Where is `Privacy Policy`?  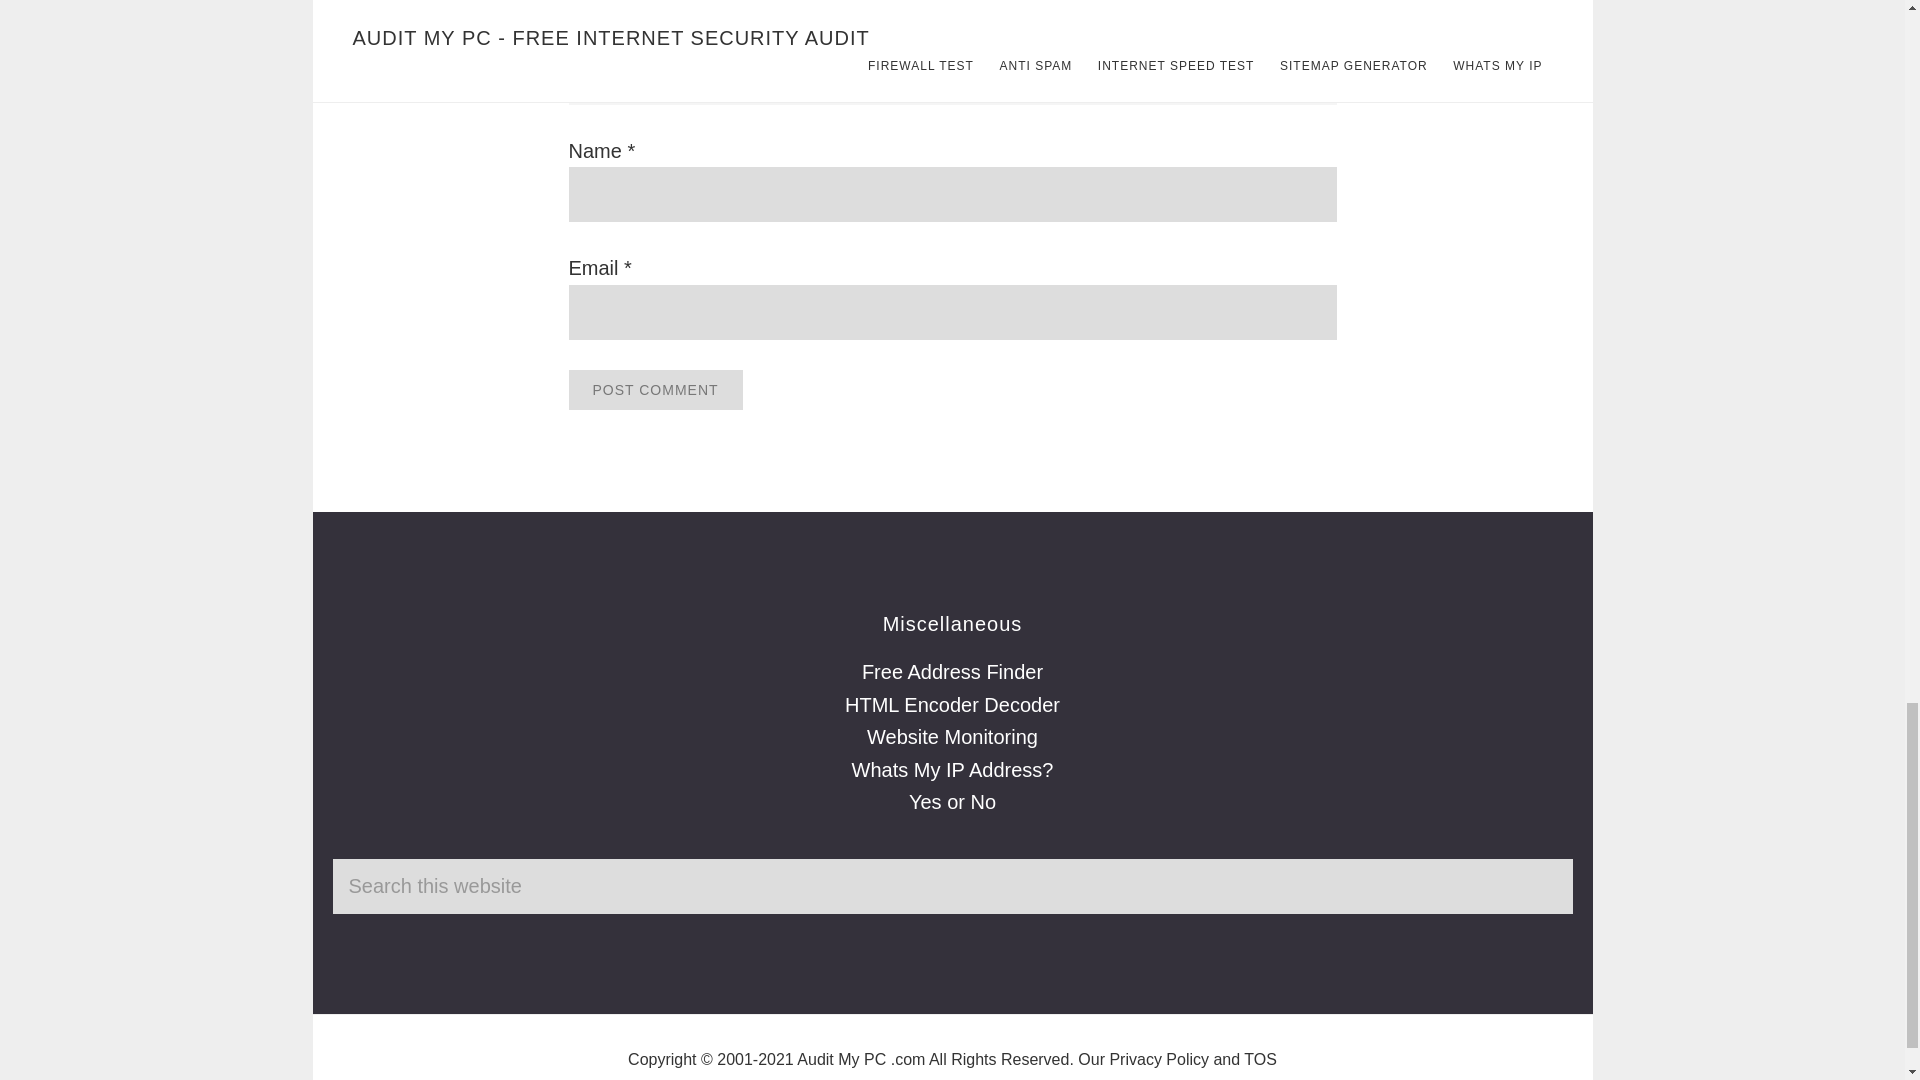
Privacy Policy is located at coordinates (1159, 1059).